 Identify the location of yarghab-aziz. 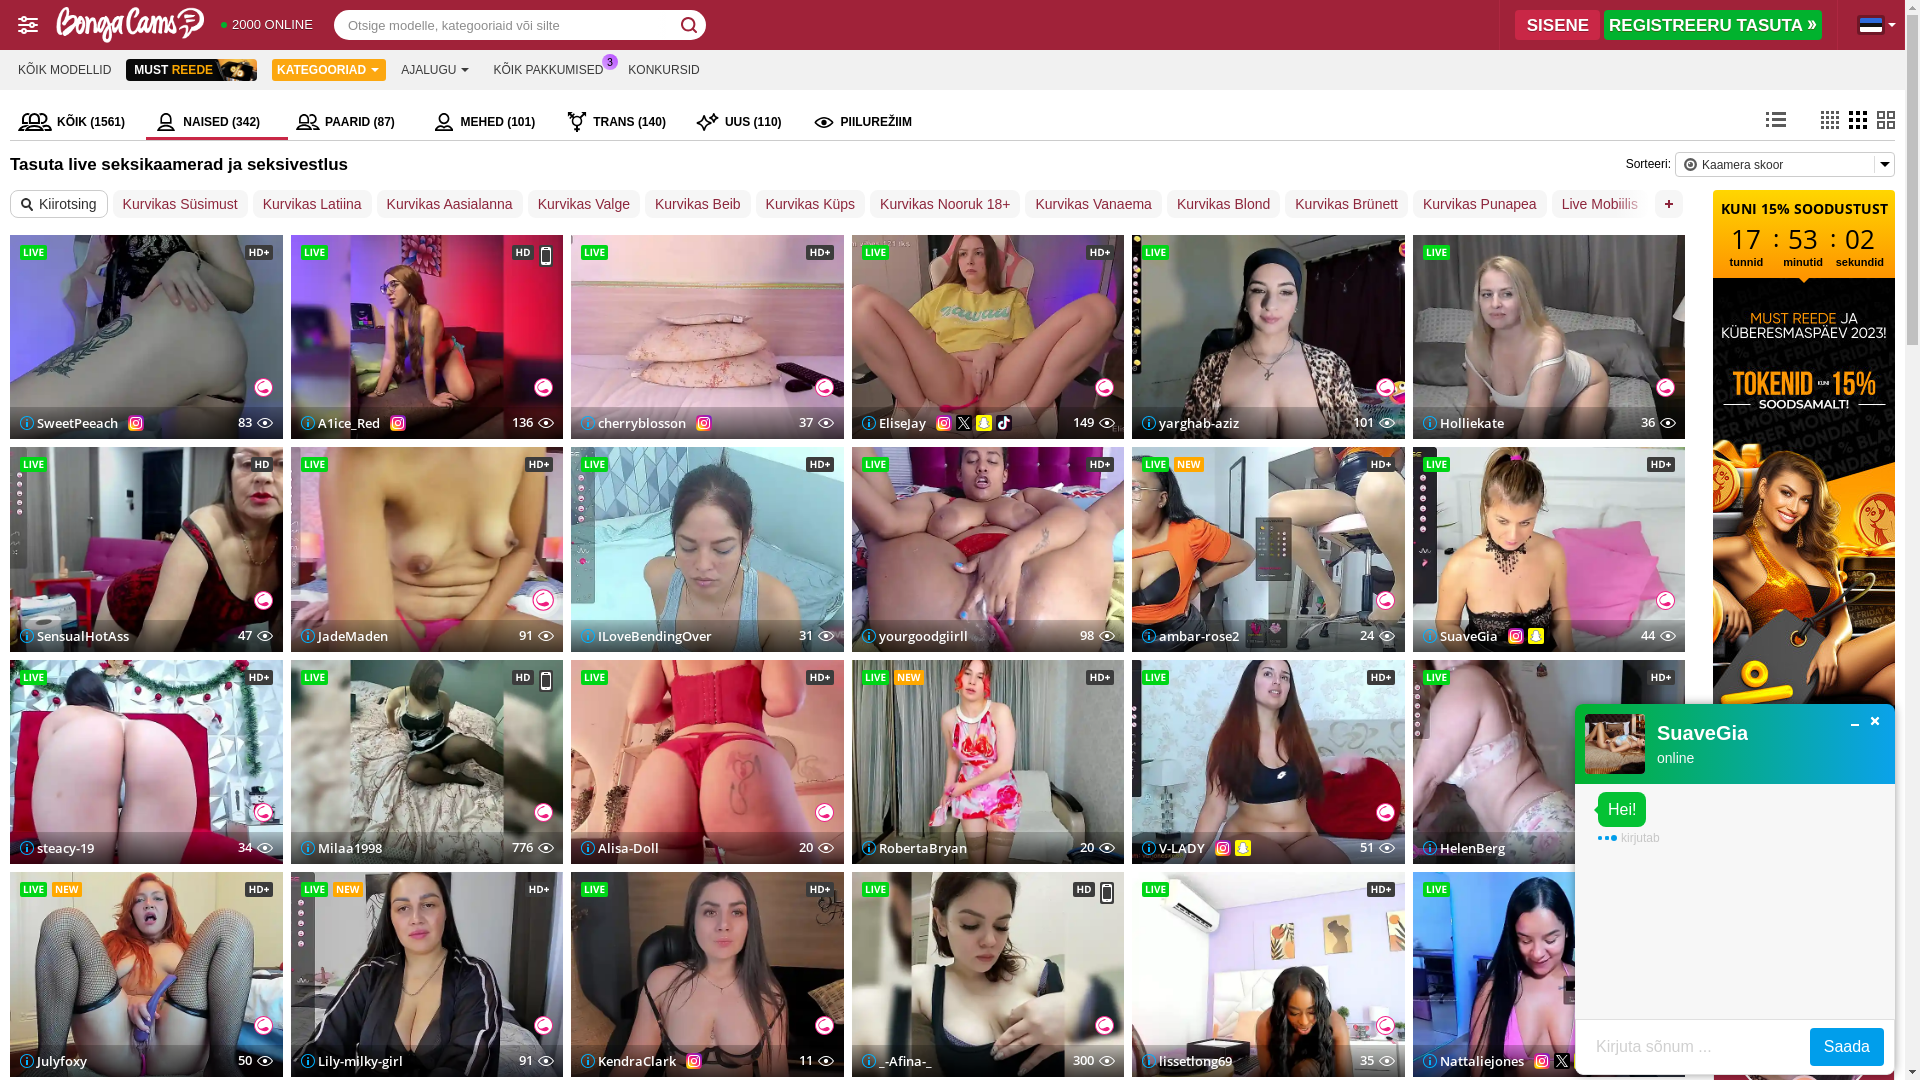
(1190, 423).